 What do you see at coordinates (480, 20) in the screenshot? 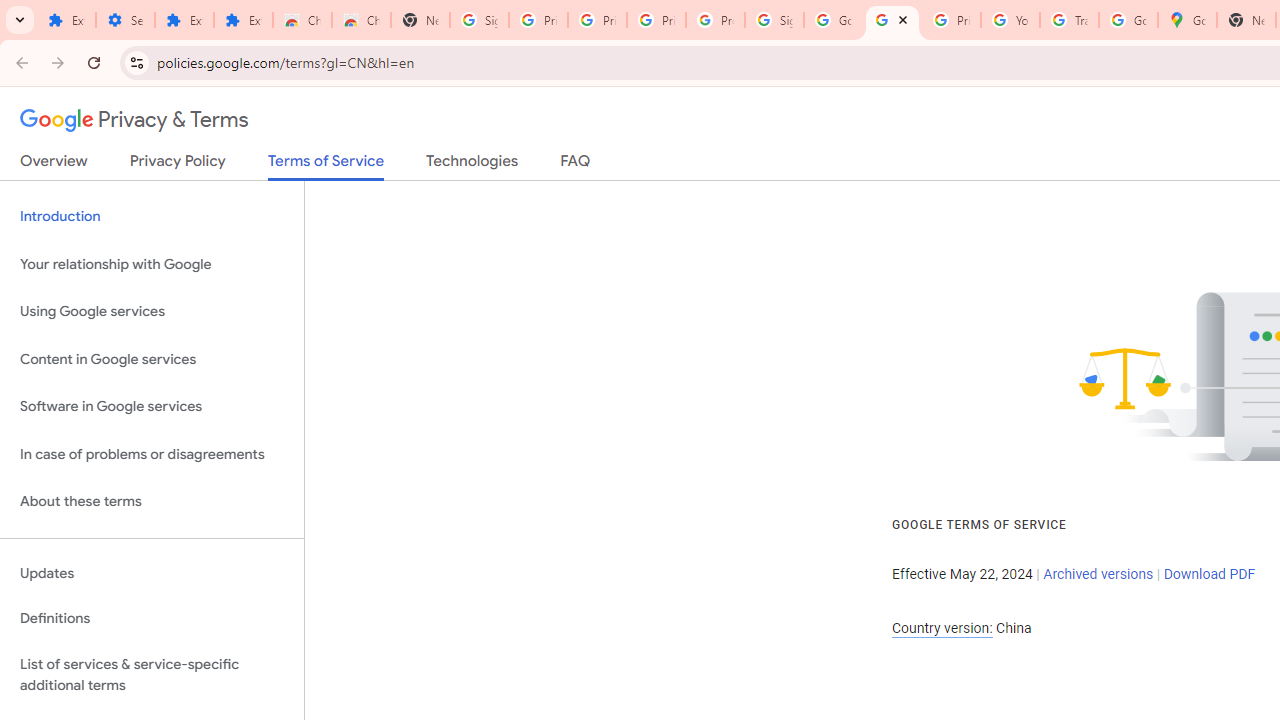
I see `Sign in - Google Accounts` at bounding box center [480, 20].